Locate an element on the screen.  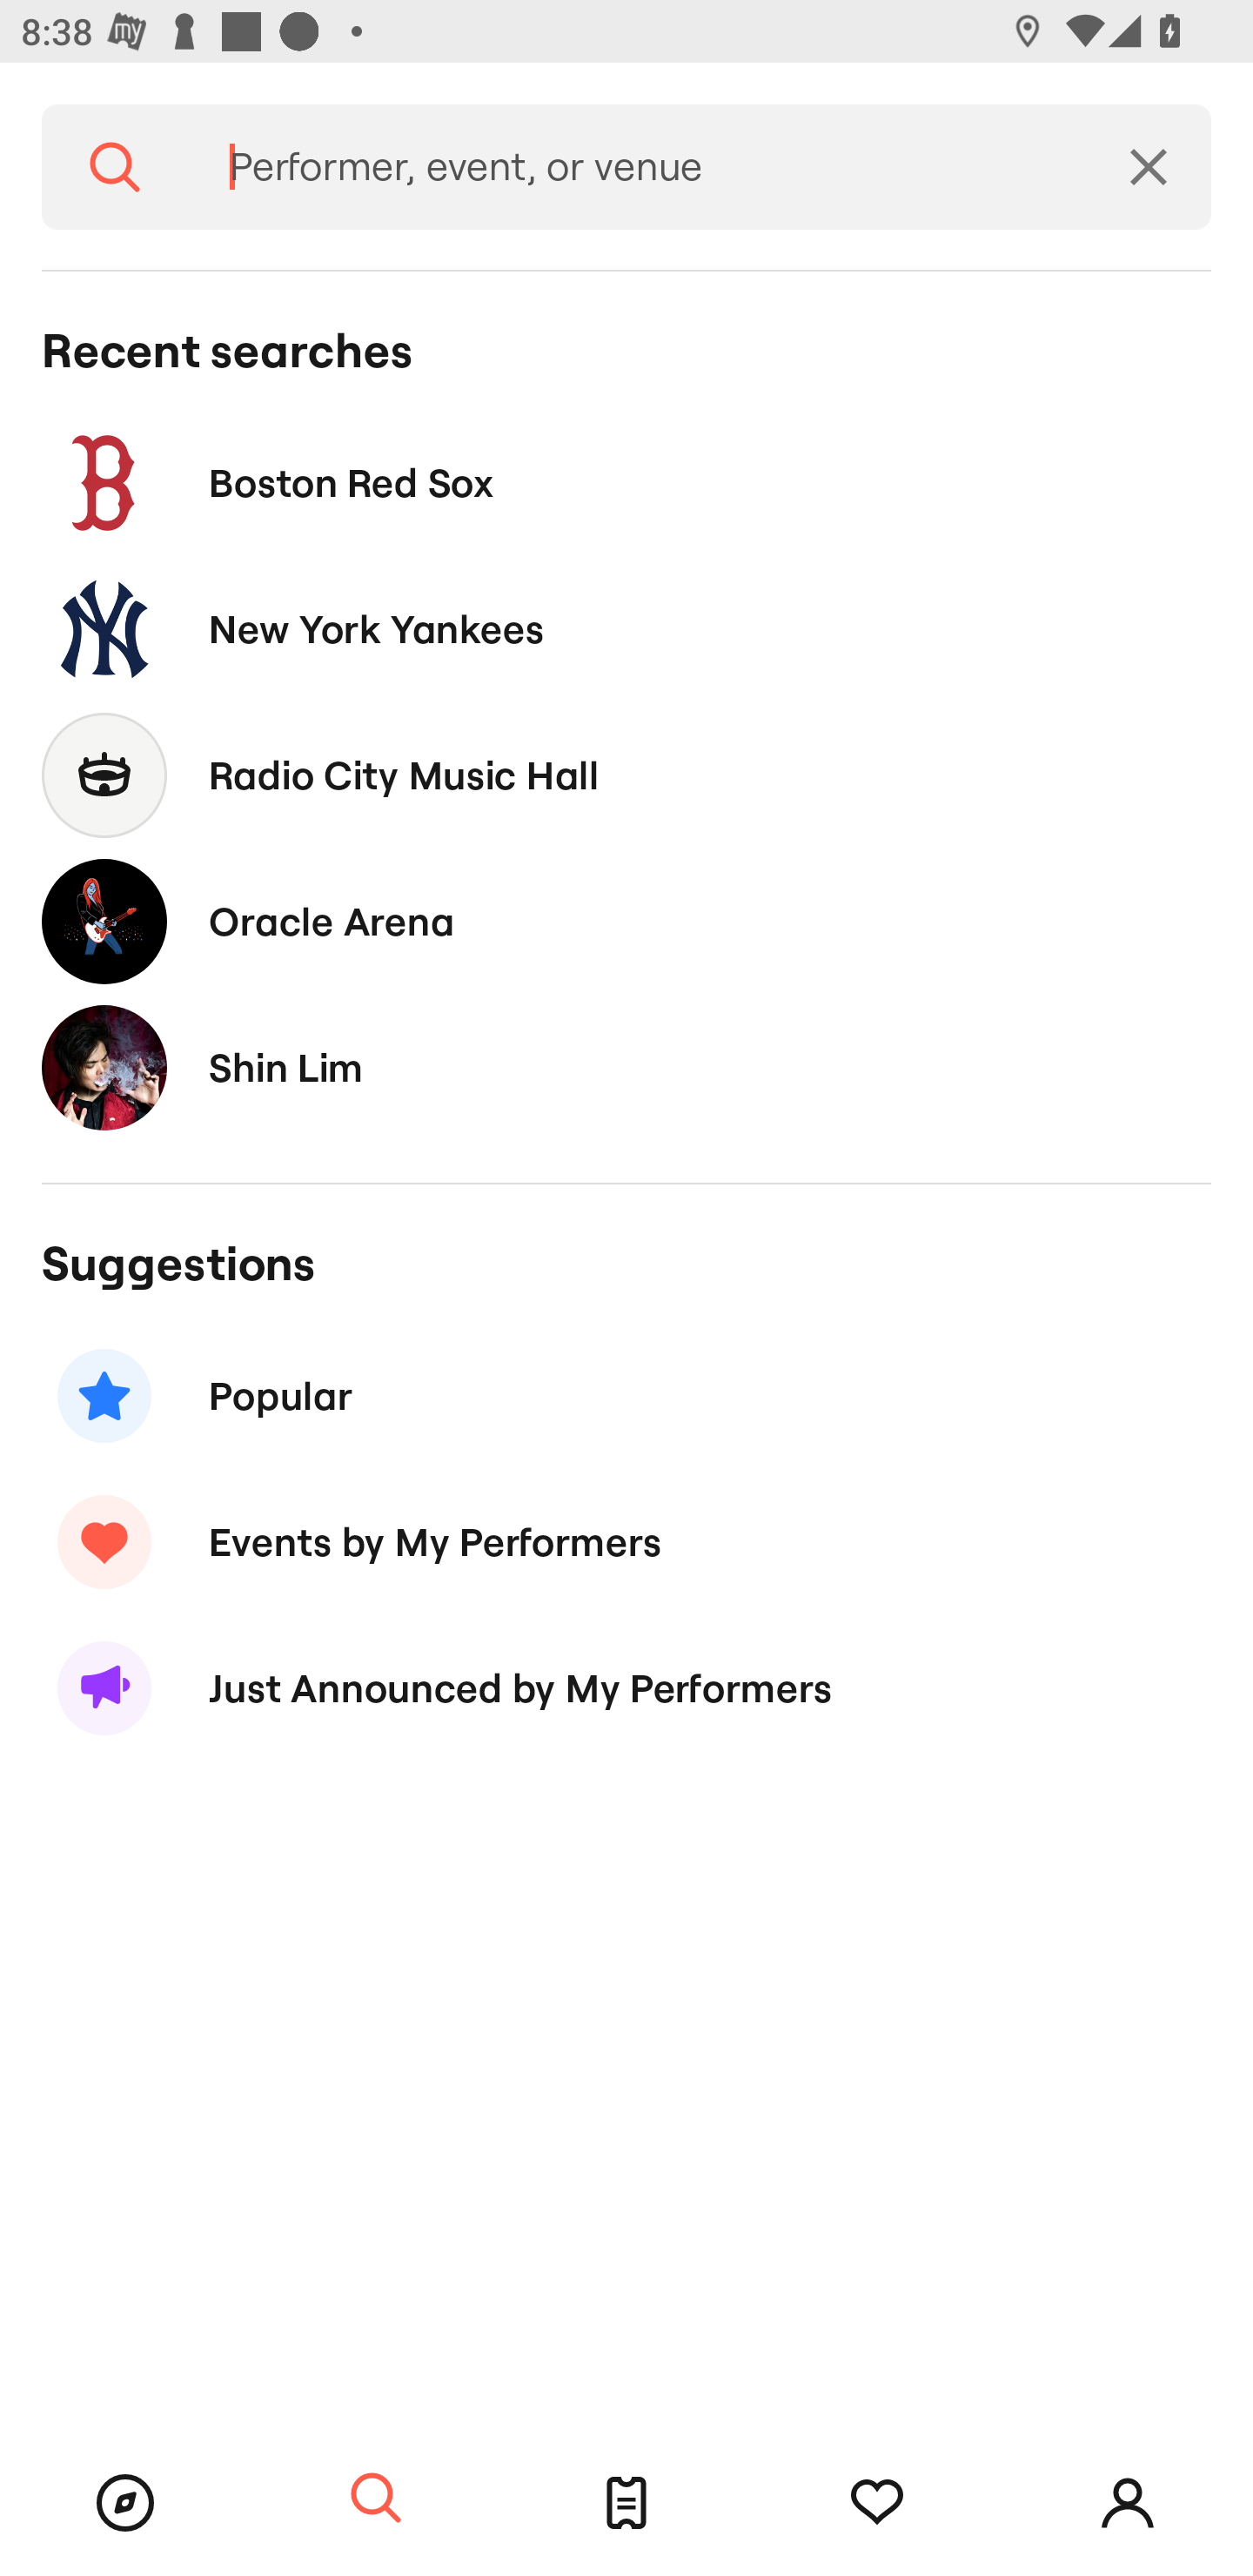
Boston Red Sox is located at coordinates (626, 482).